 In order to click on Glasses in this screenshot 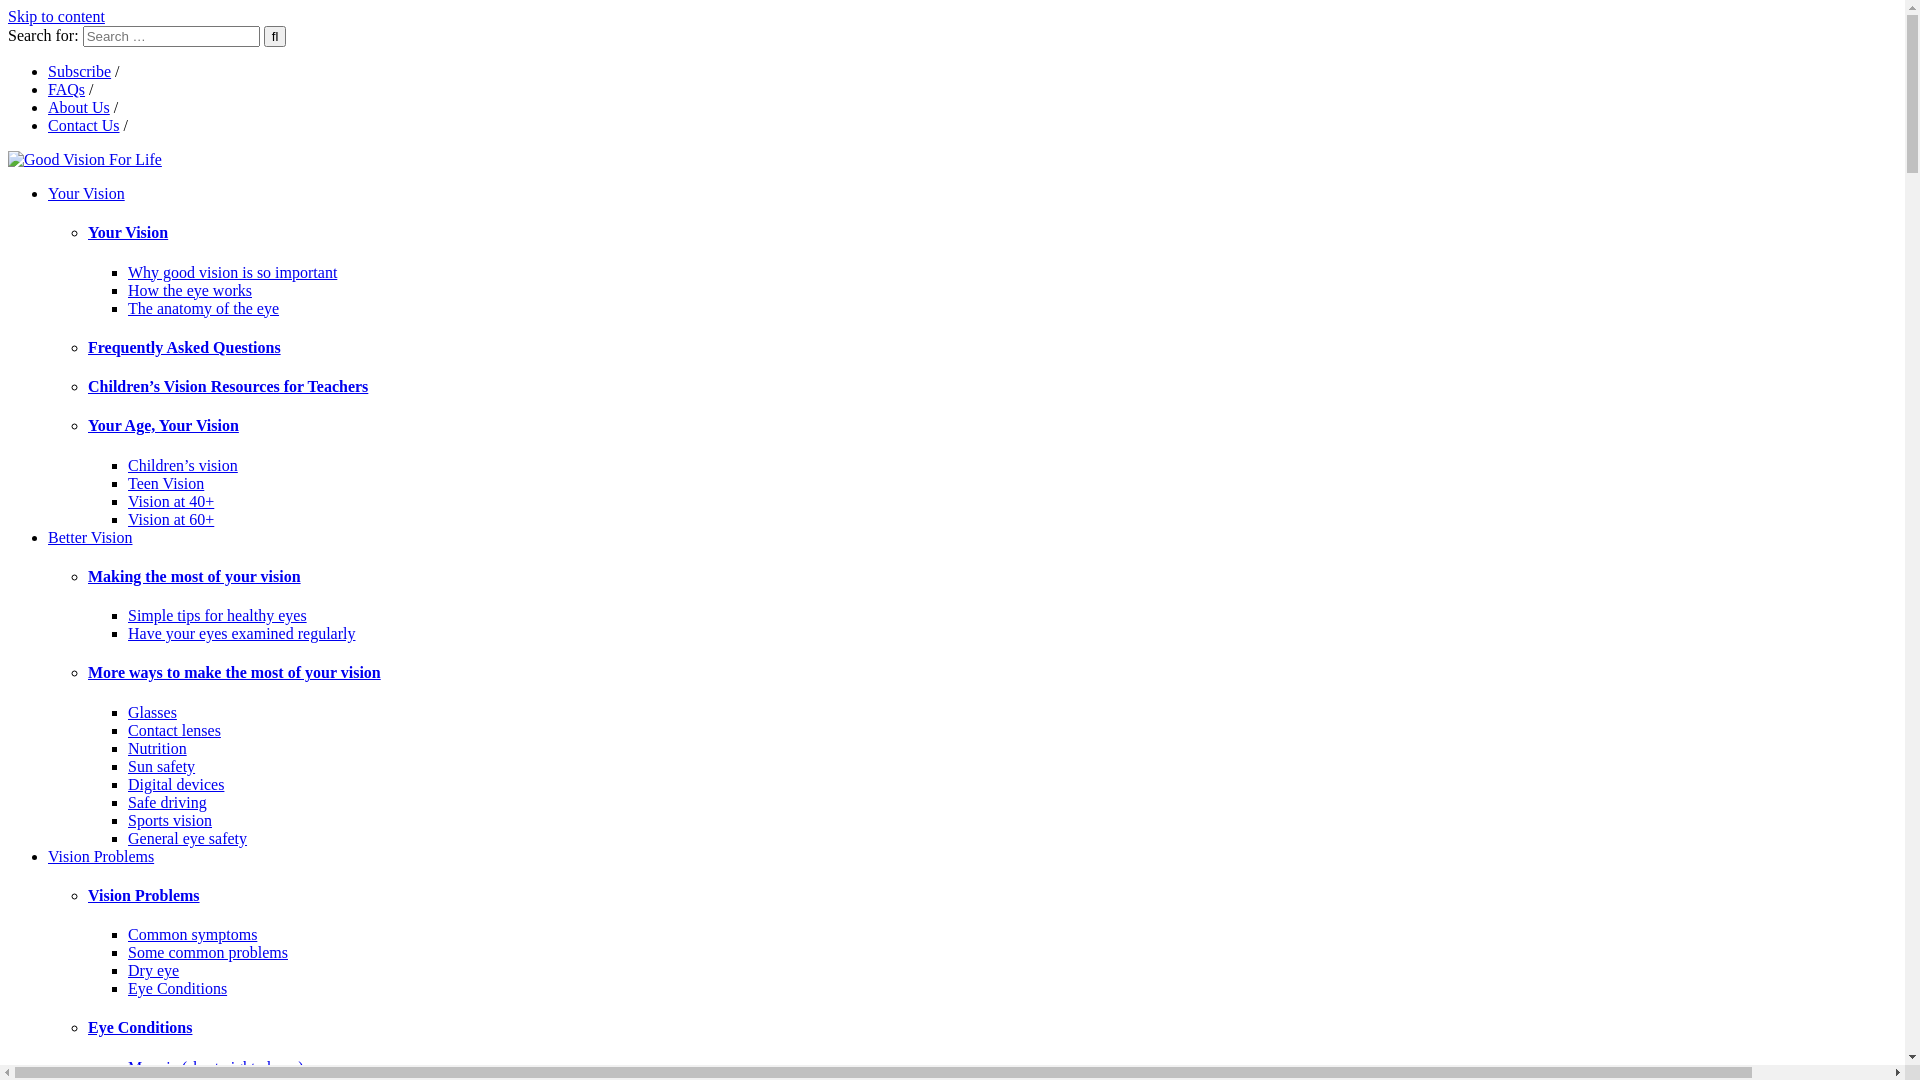, I will do `click(152, 712)`.